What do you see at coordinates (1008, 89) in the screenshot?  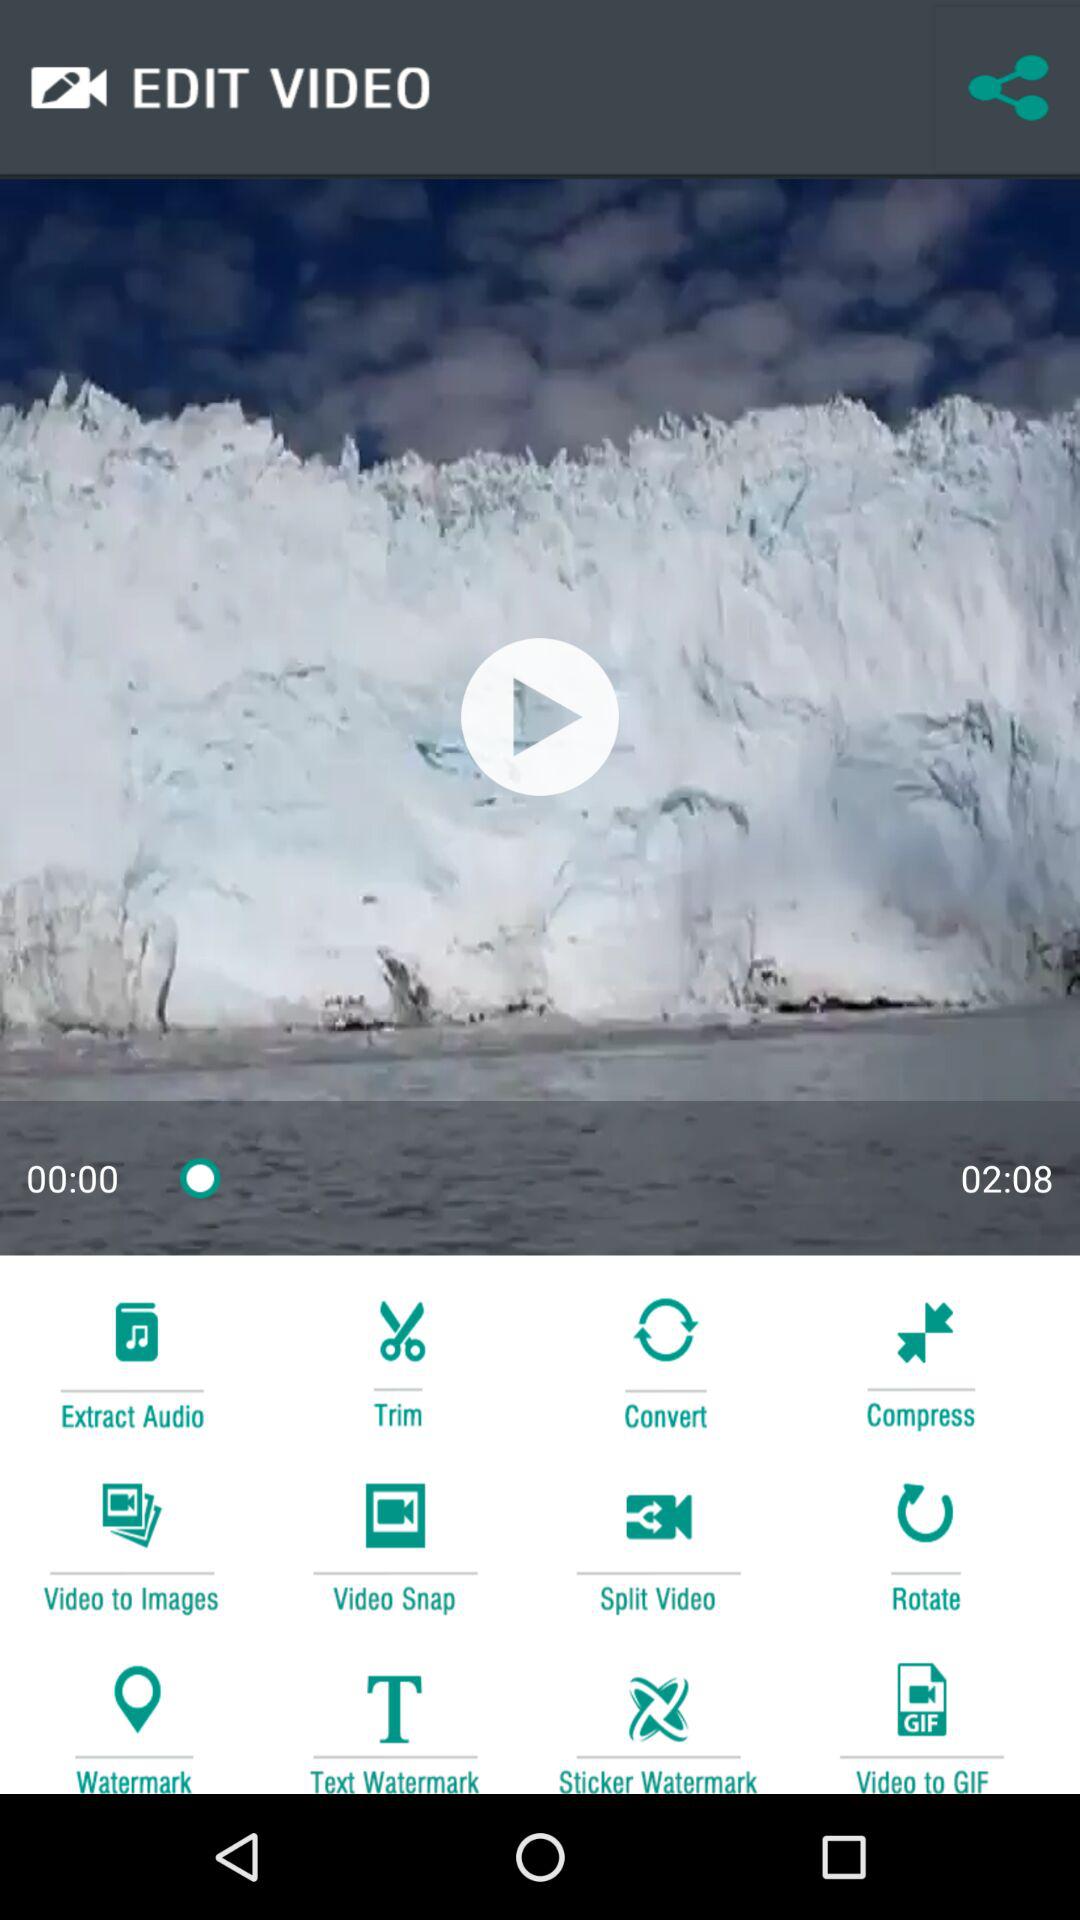 I see `share the video` at bounding box center [1008, 89].